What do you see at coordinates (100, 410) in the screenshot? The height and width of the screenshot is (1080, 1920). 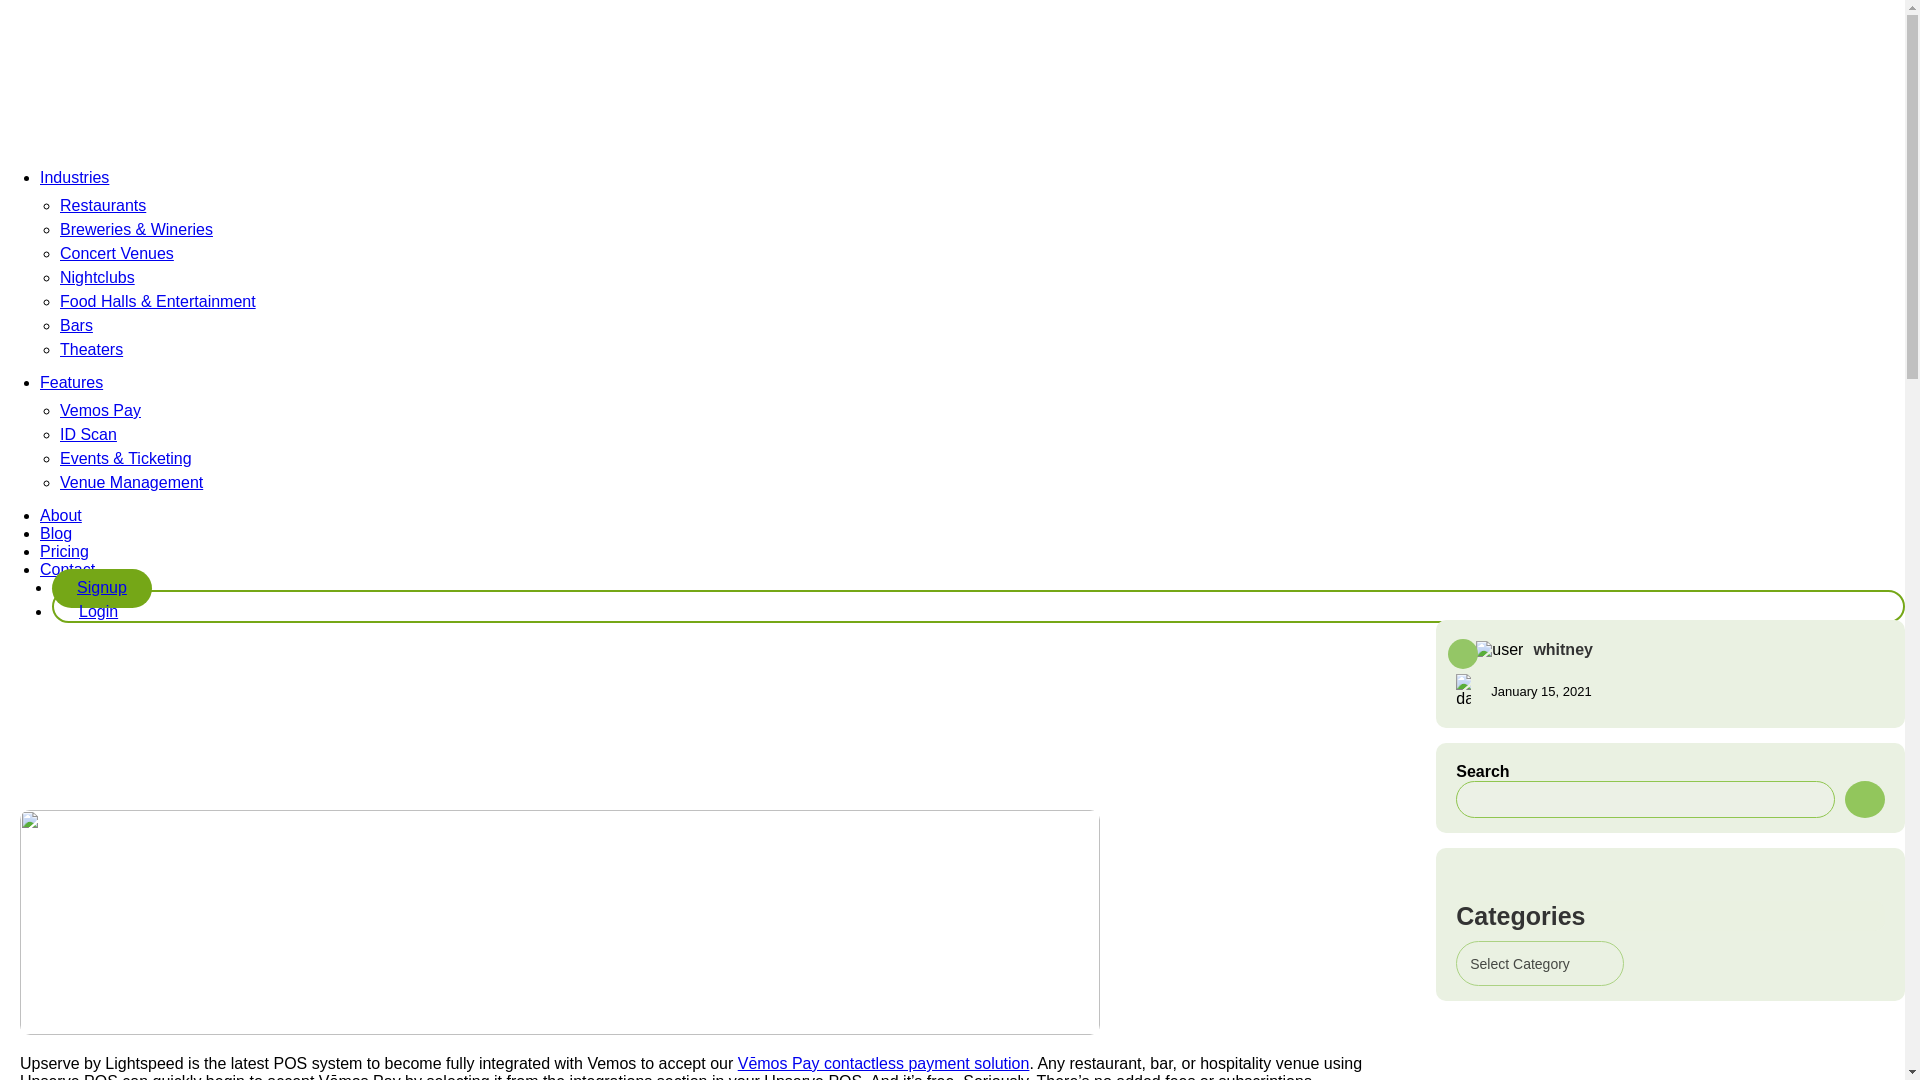 I see `Vemos Pay` at bounding box center [100, 410].